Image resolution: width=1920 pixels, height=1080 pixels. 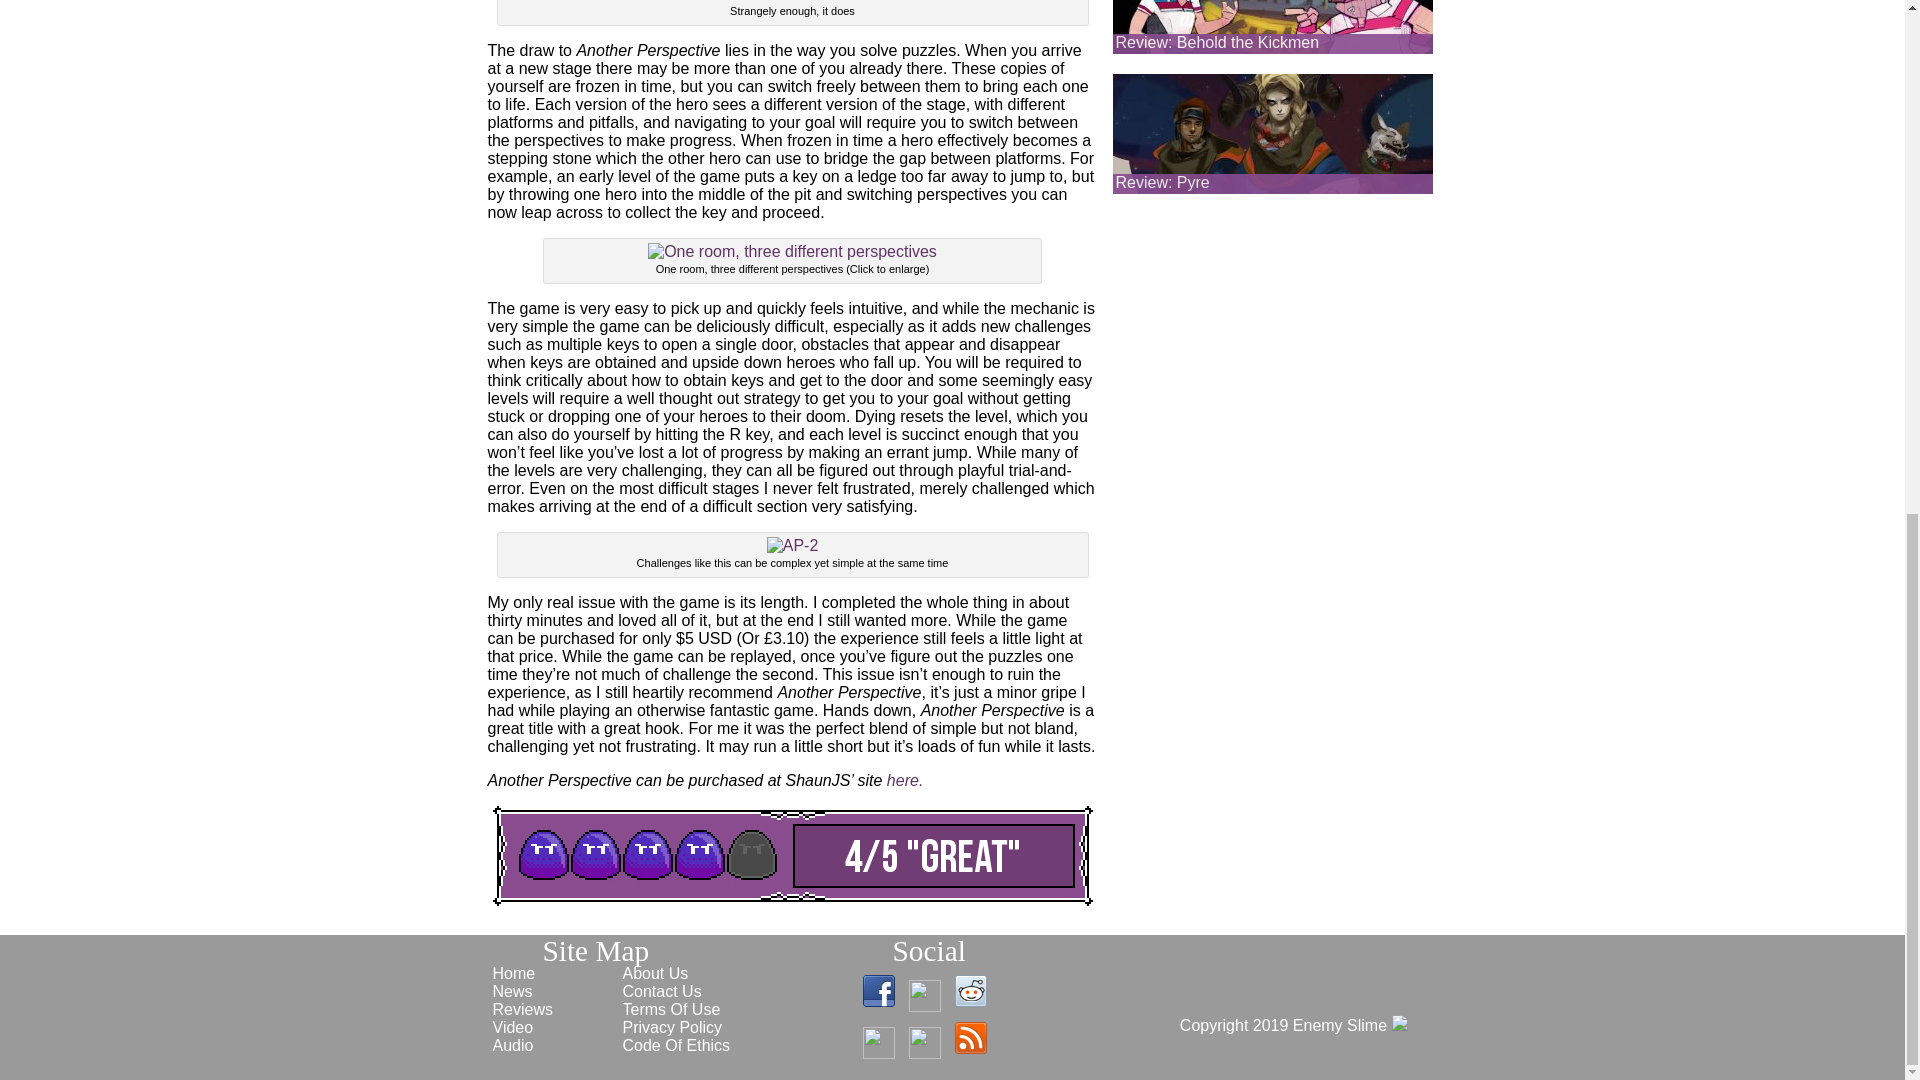 What do you see at coordinates (1162, 182) in the screenshot?
I see `Permanent Link to Review: Pyre` at bounding box center [1162, 182].